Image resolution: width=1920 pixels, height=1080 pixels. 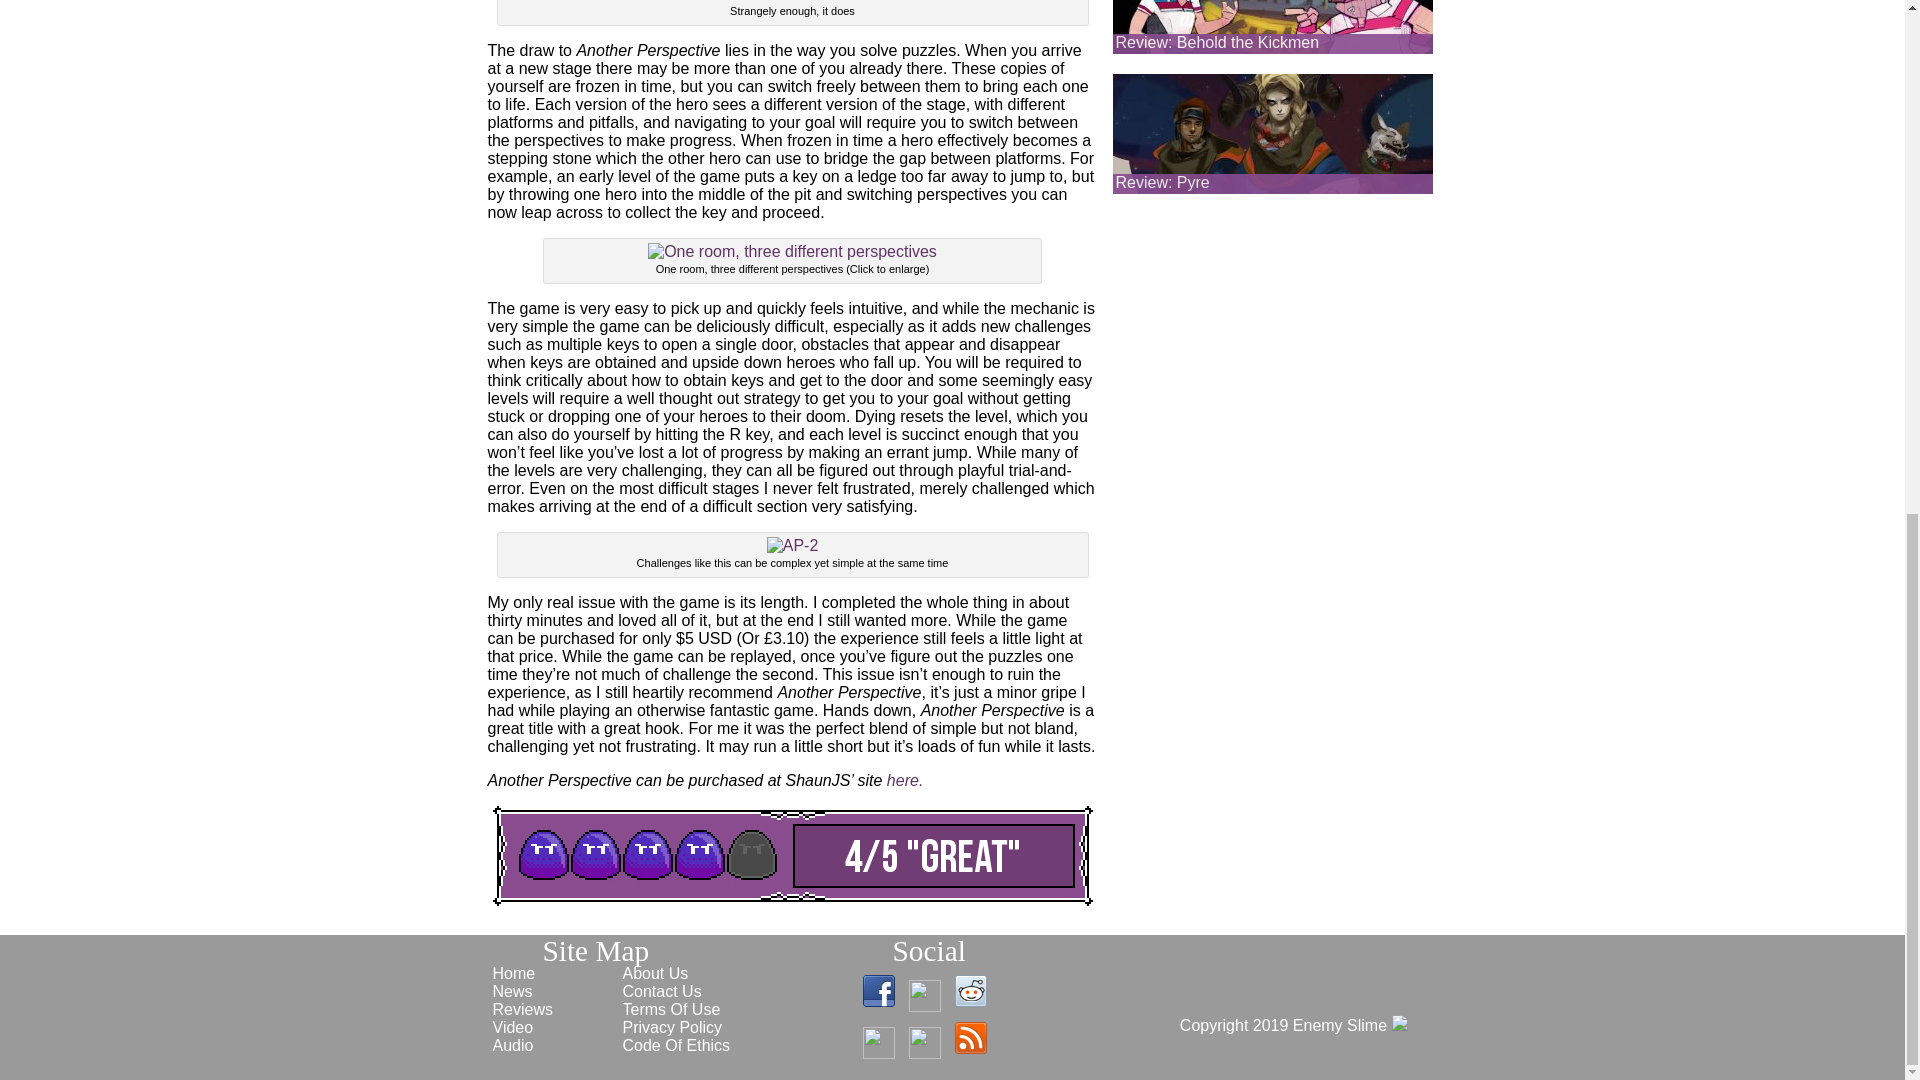 What do you see at coordinates (1162, 182) in the screenshot?
I see `Permanent Link to Review: Pyre` at bounding box center [1162, 182].